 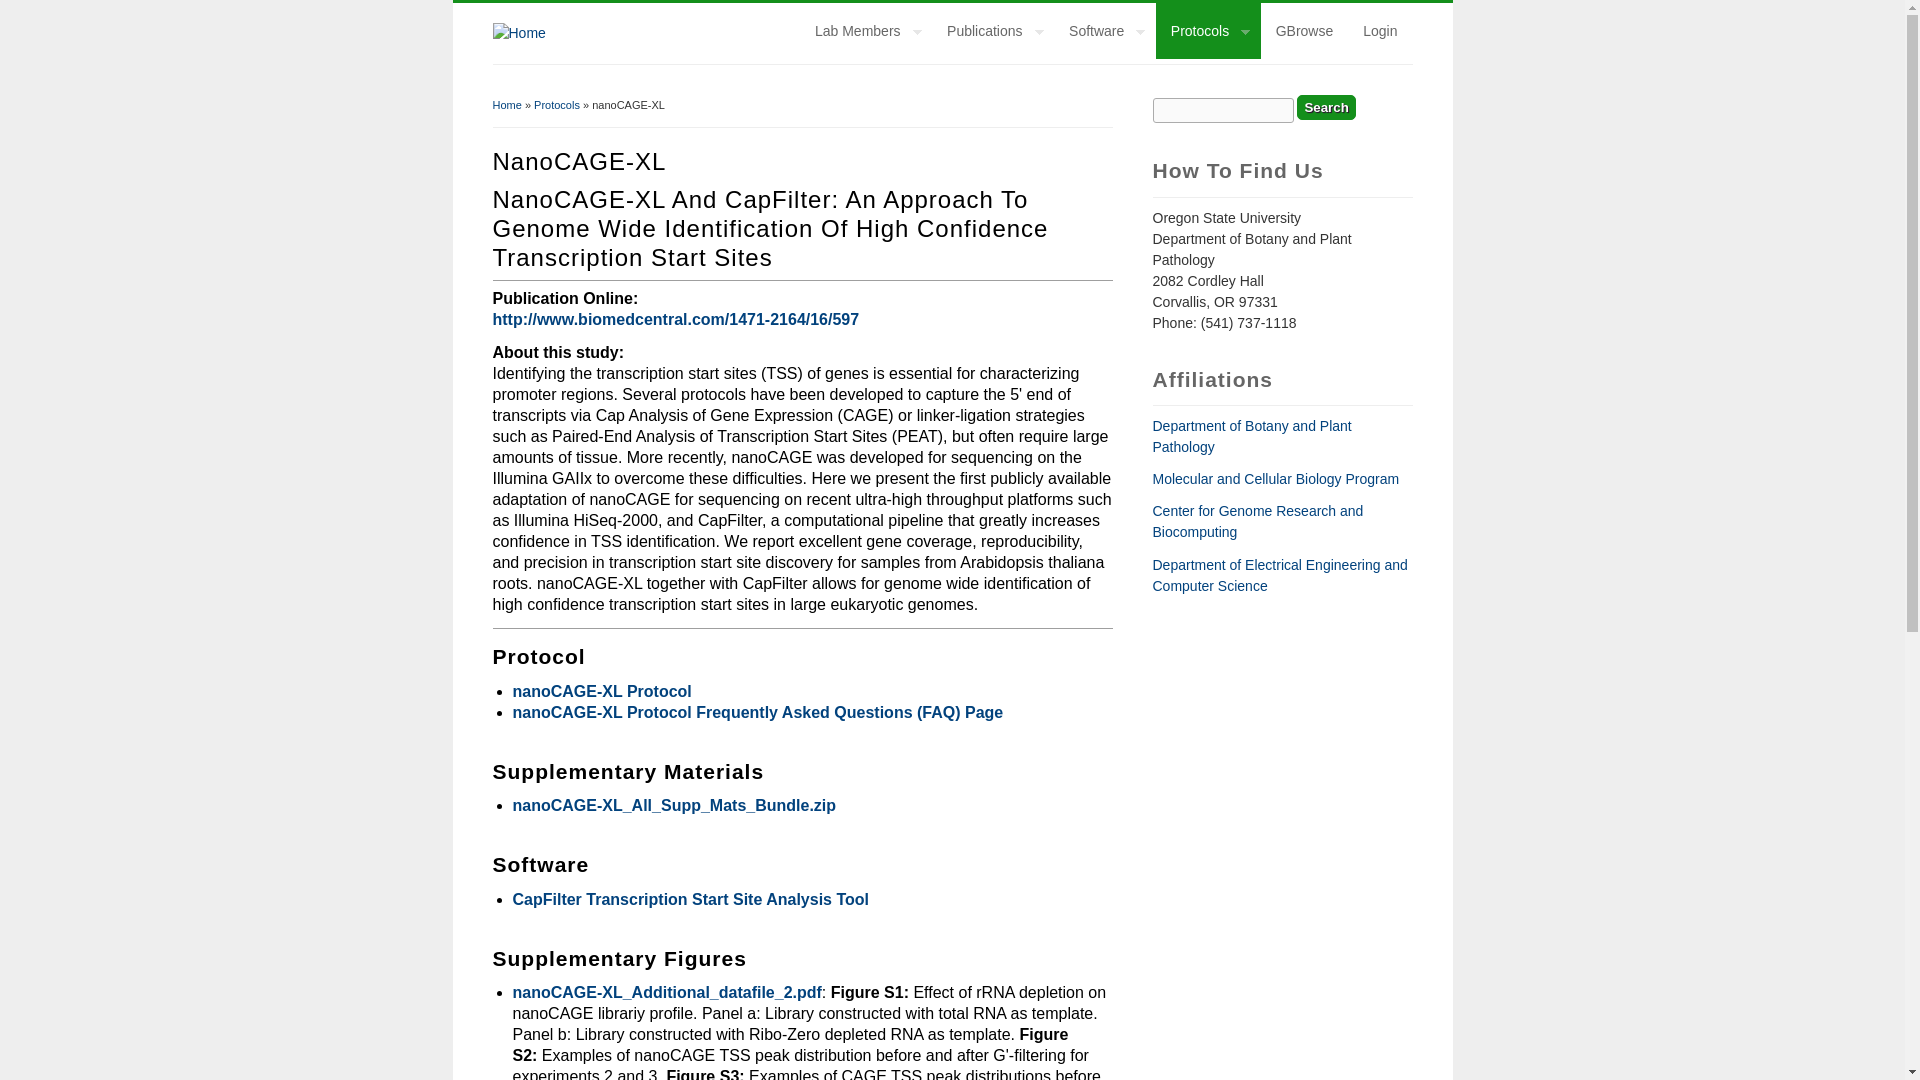 I want to click on Scholarly Publications, so click(x=992, y=31).